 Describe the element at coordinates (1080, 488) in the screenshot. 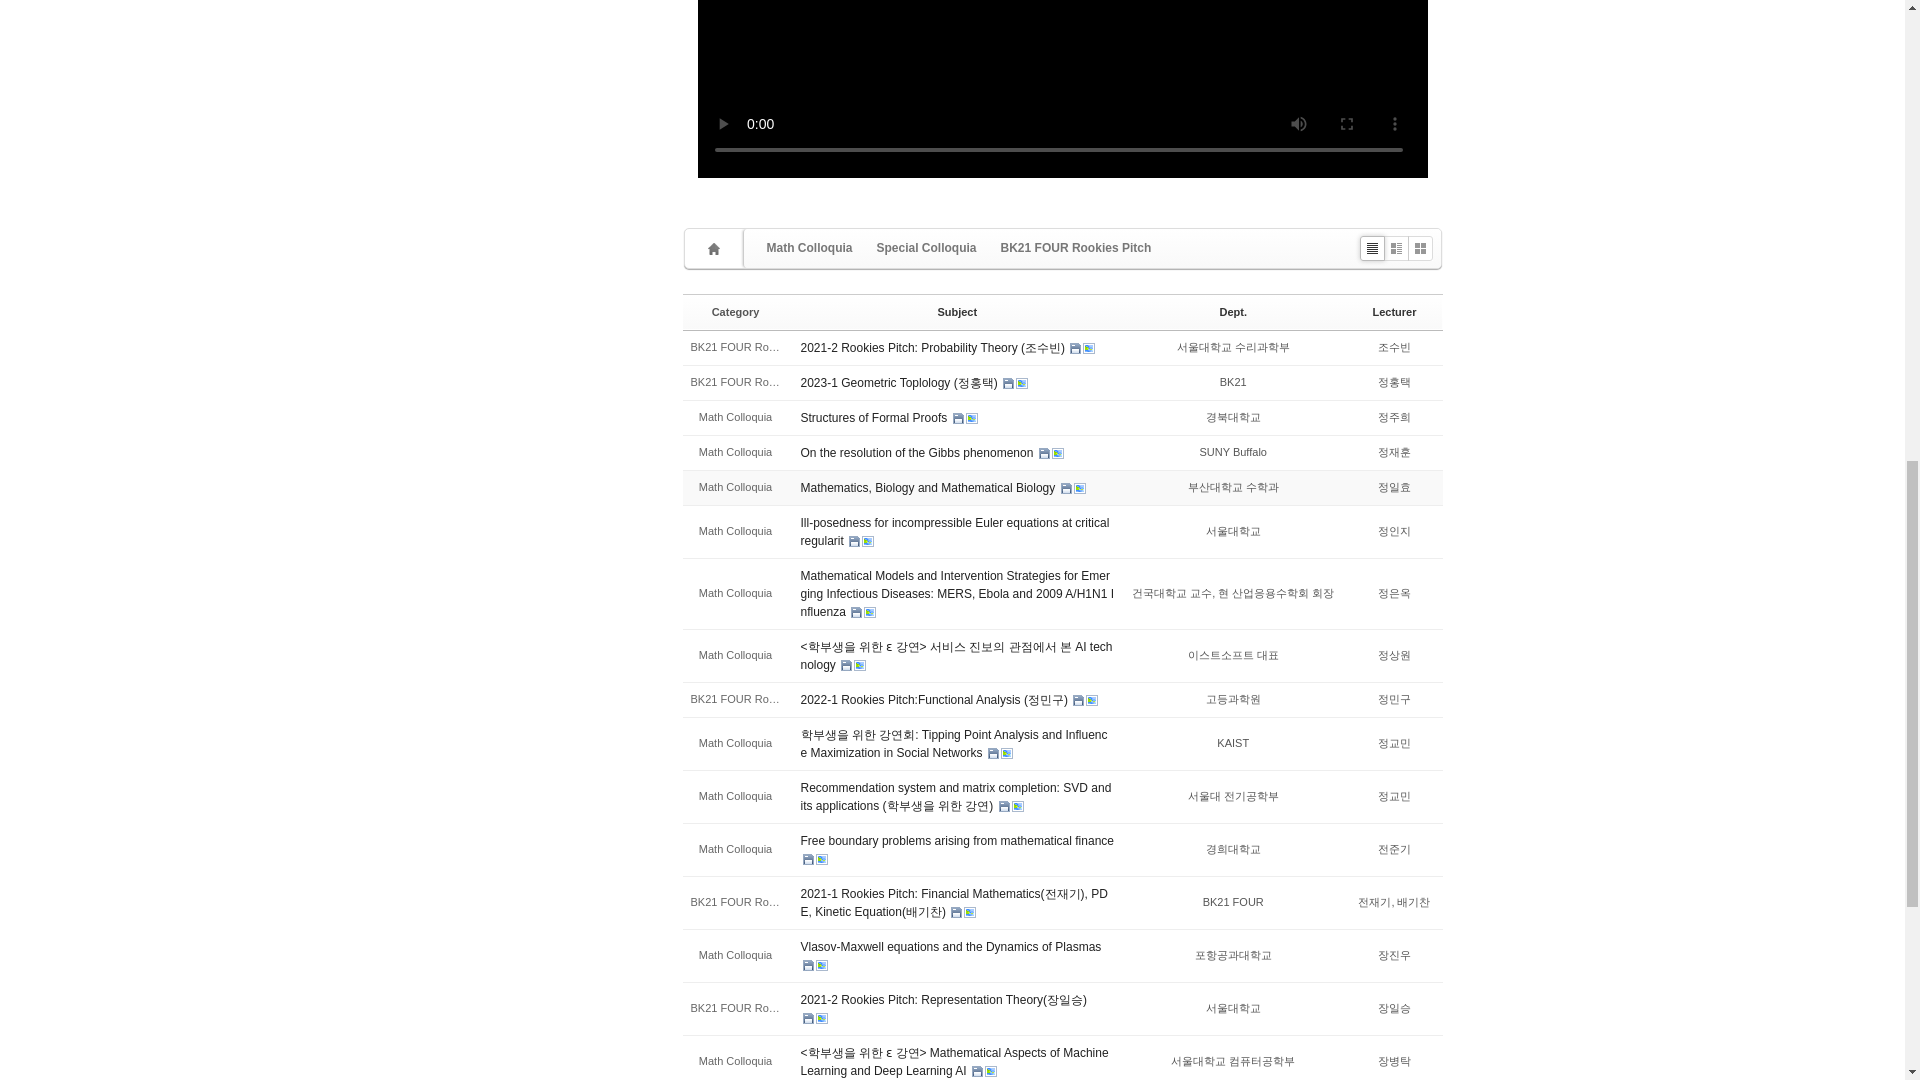

I see `Image` at that location.